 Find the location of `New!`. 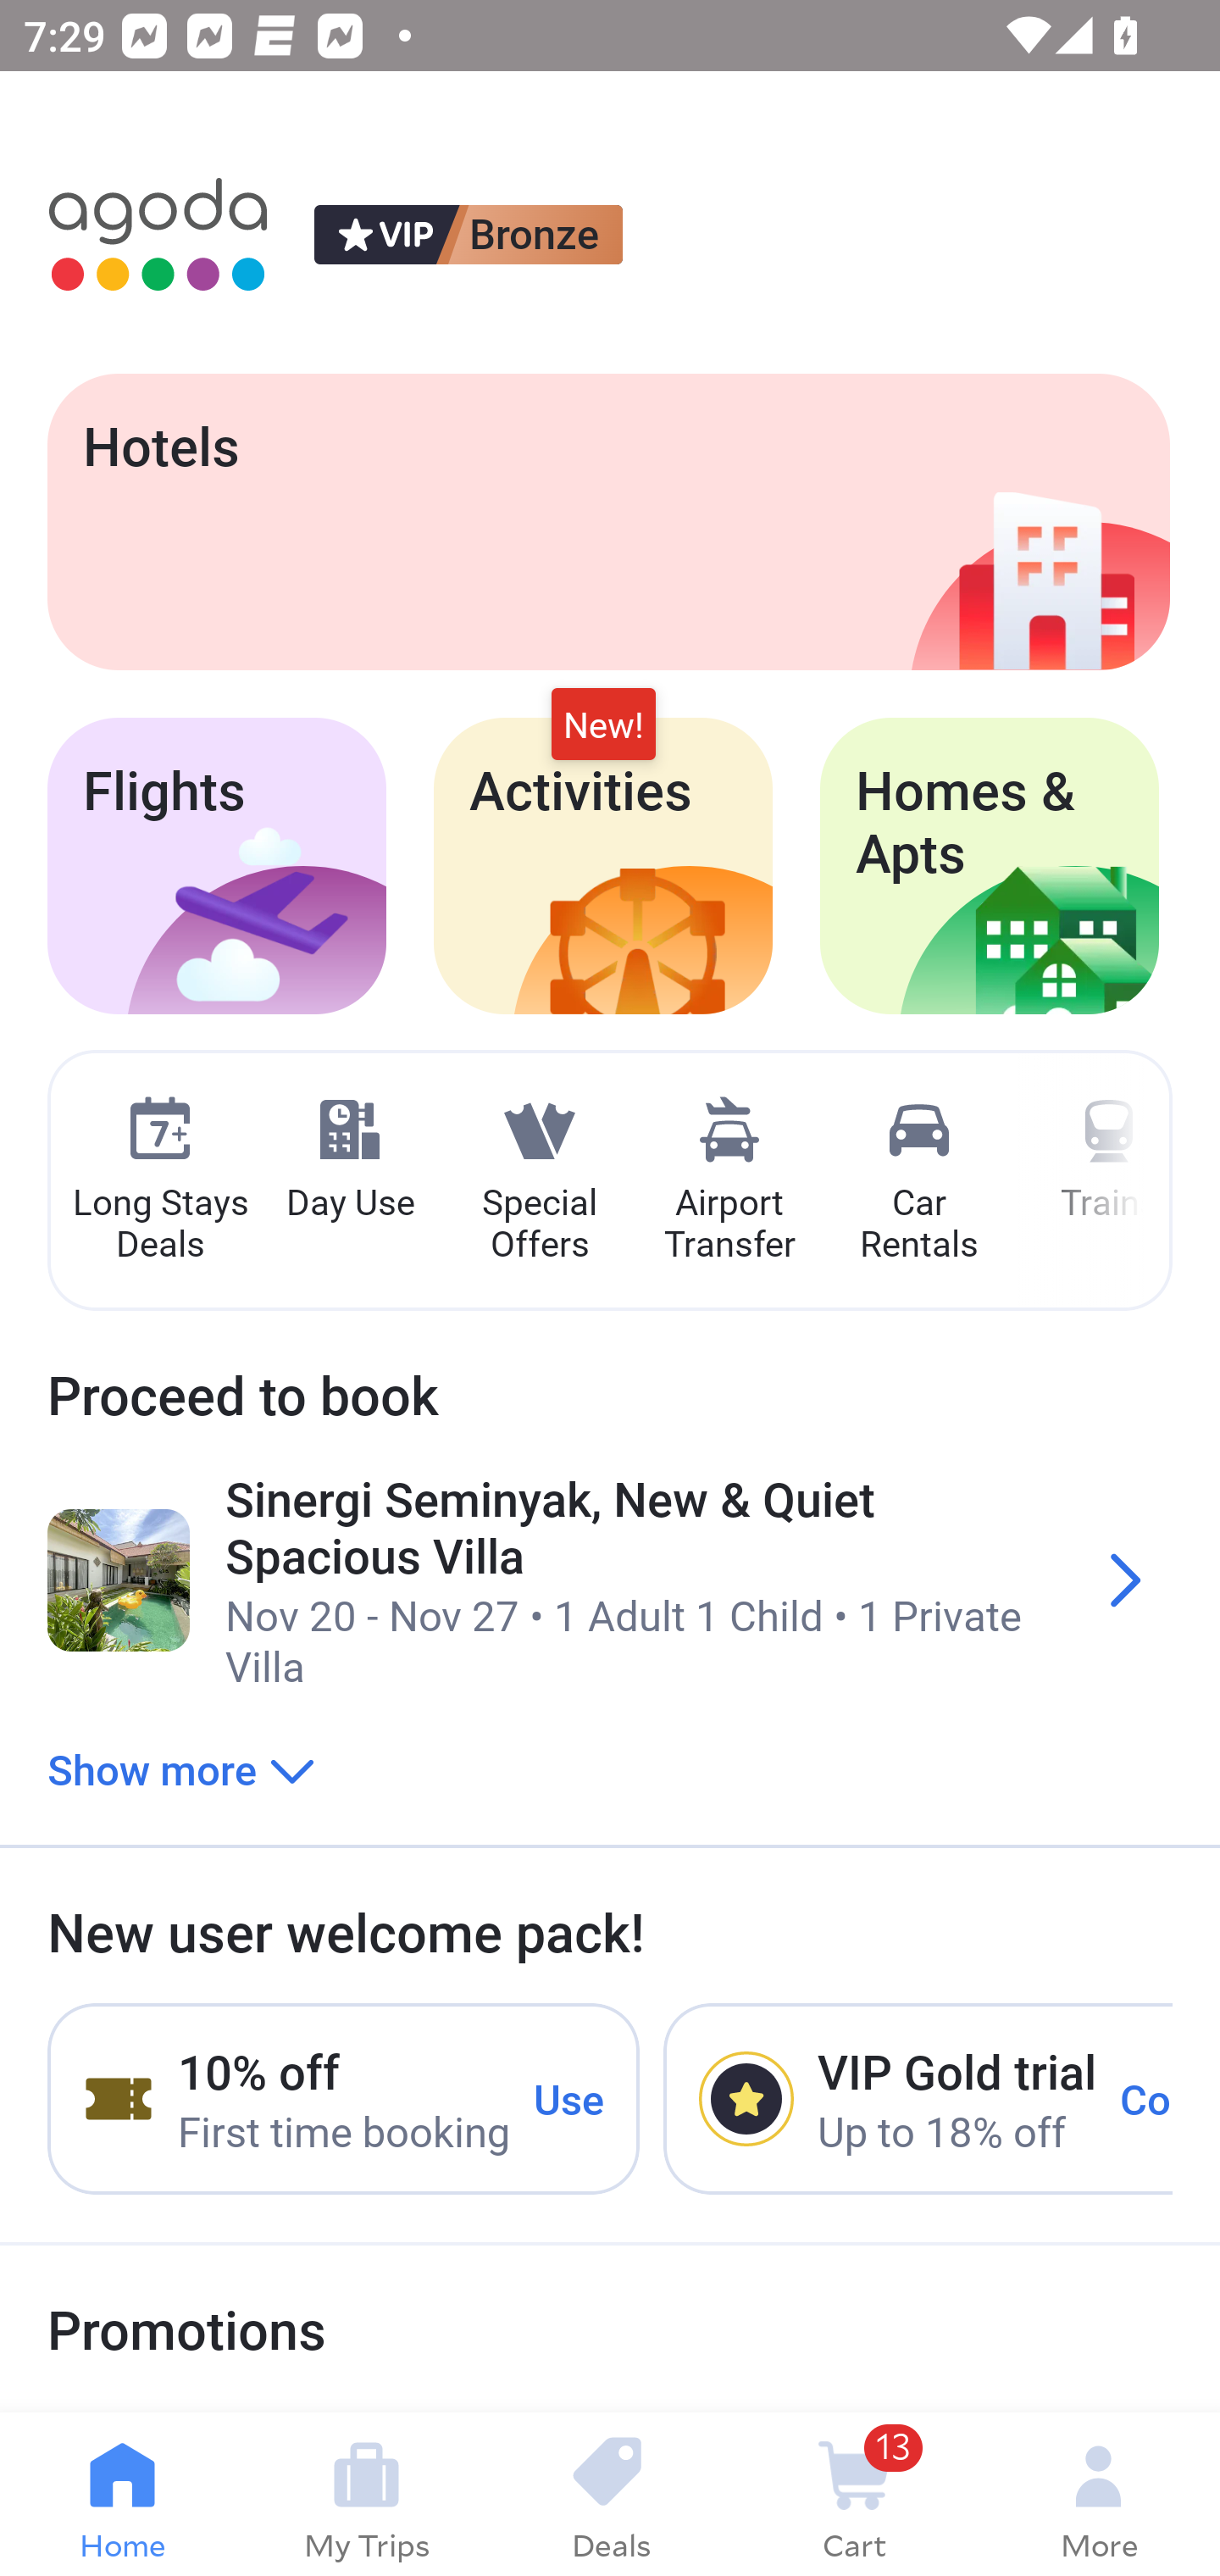

New! is located at coordinates (603, 725).